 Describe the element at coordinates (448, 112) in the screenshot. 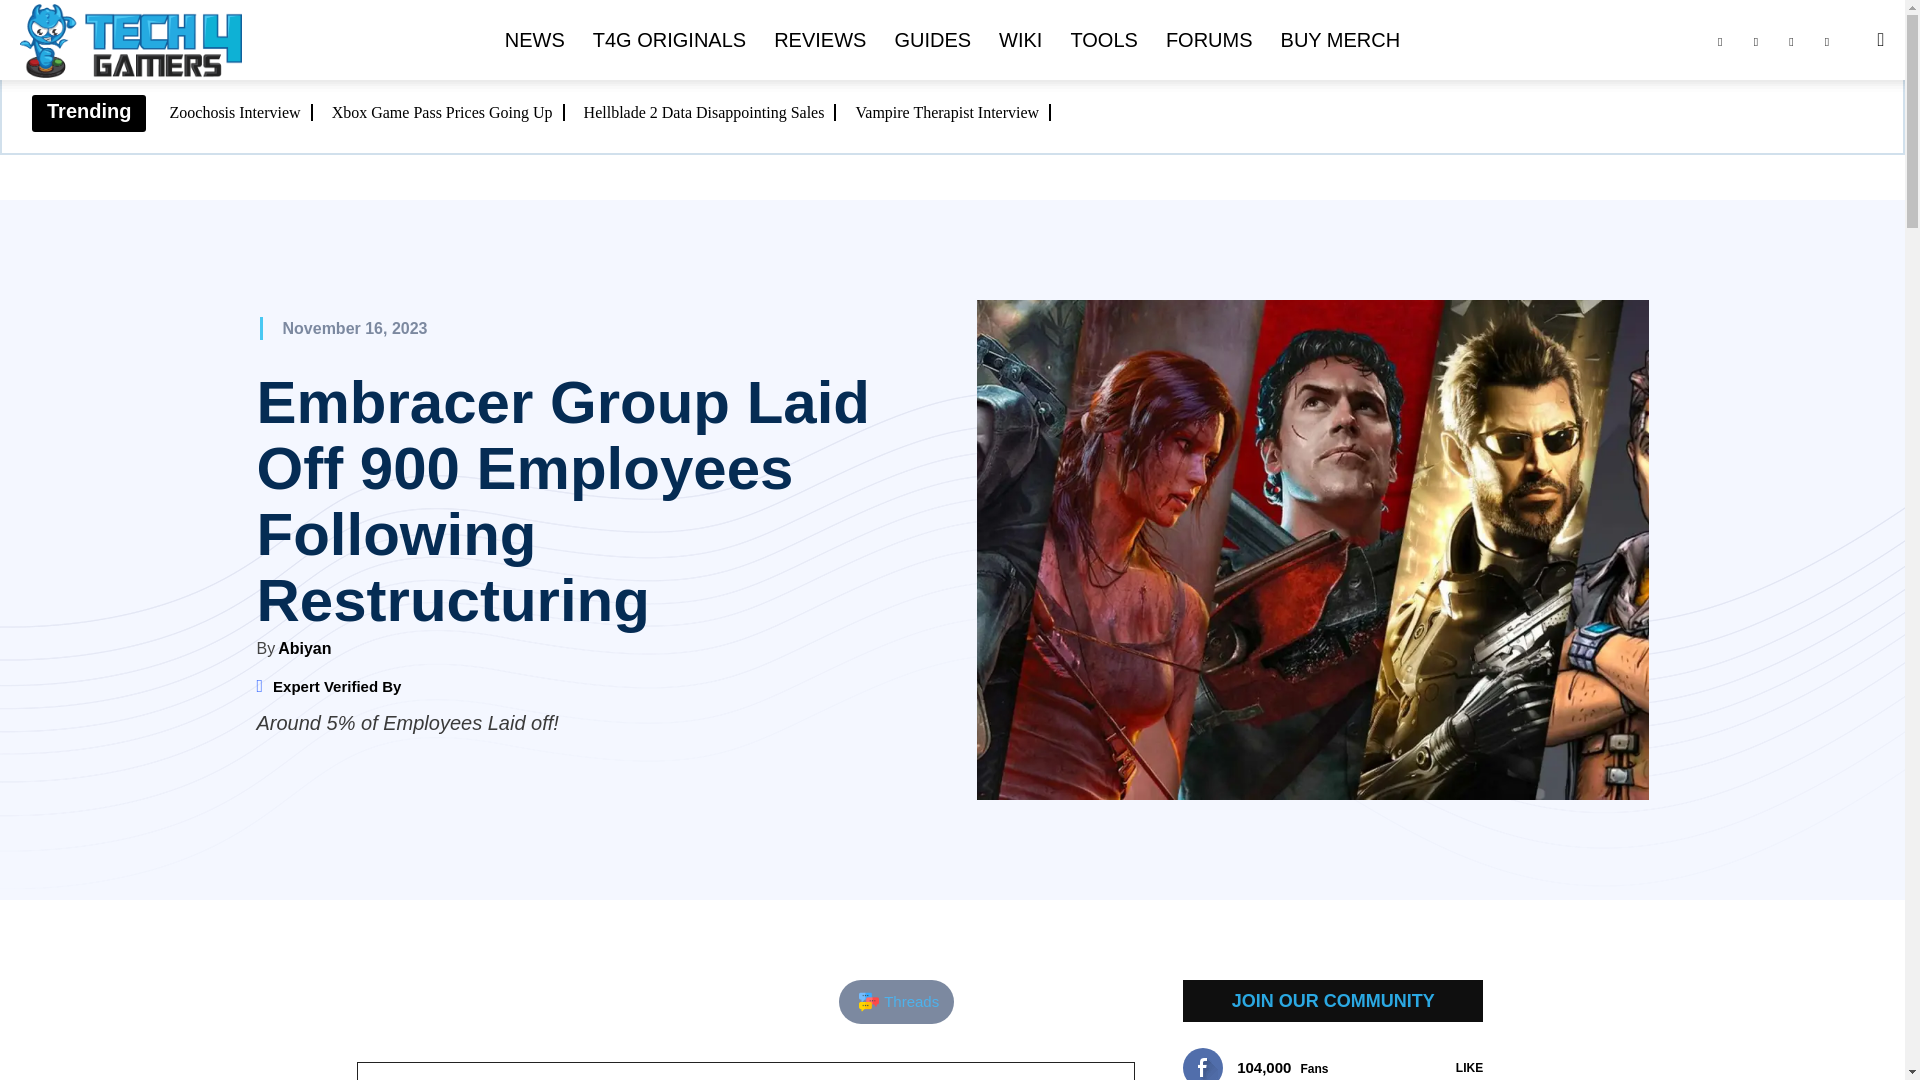

I see `Xbox Game Pass Prices Going Up` at that location.